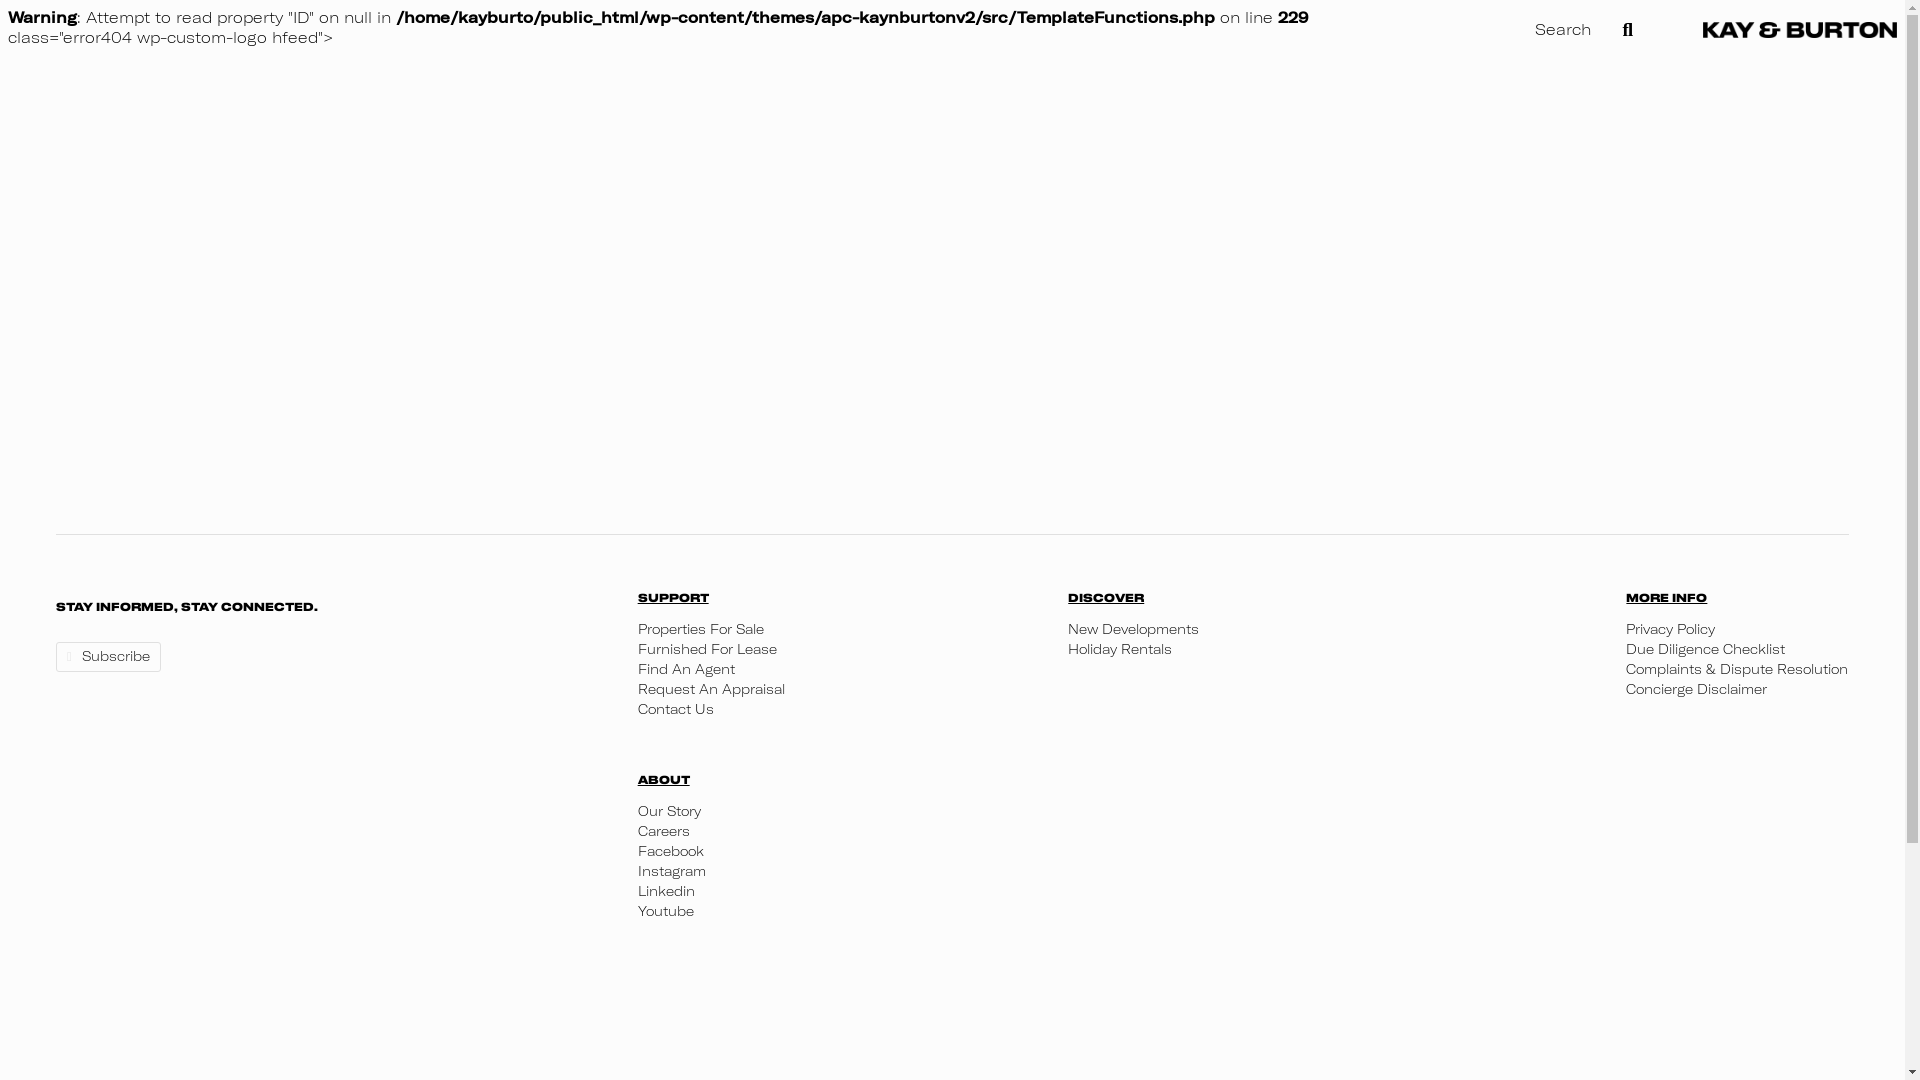  Describe the element at coordinates (1737, 689) in the screenshot. I see `Concierge Disclaimer` at that location.